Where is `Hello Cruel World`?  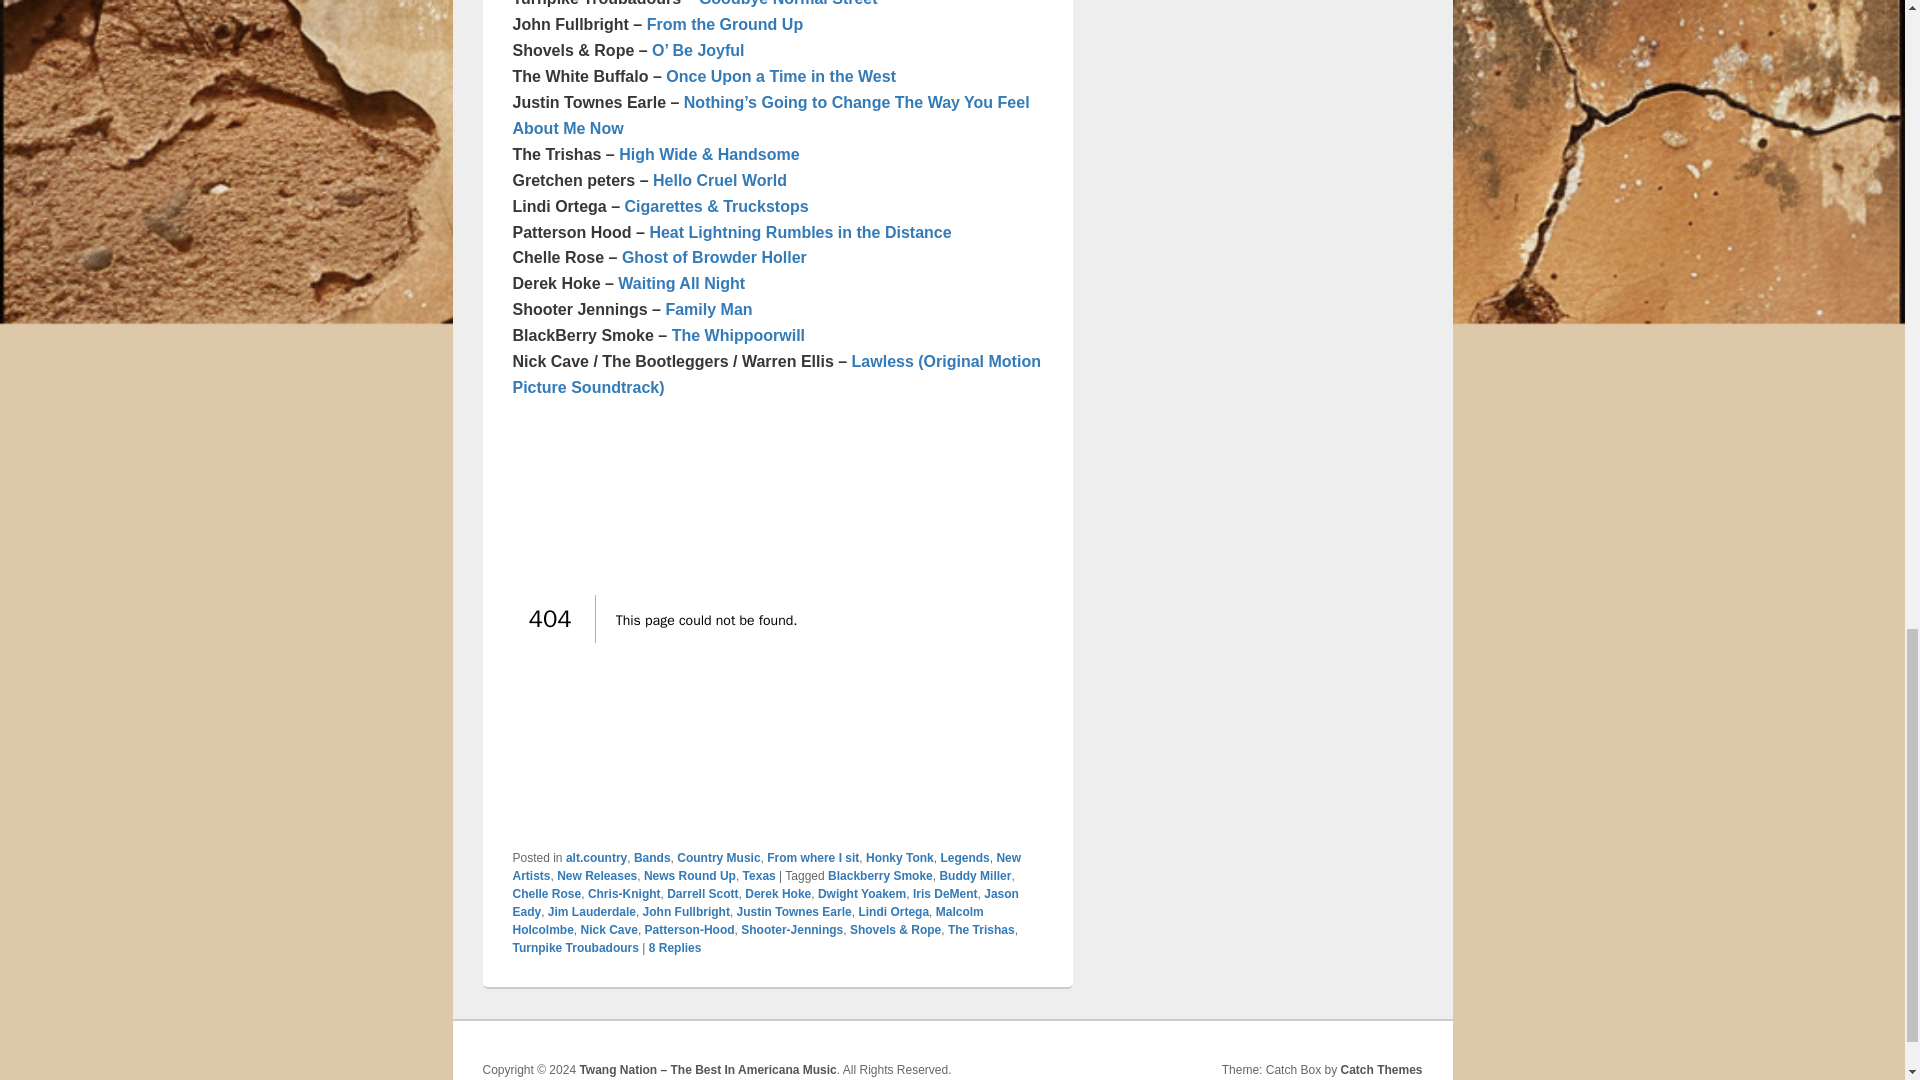 Hello Cruel World is located at coordinates (720, 180).